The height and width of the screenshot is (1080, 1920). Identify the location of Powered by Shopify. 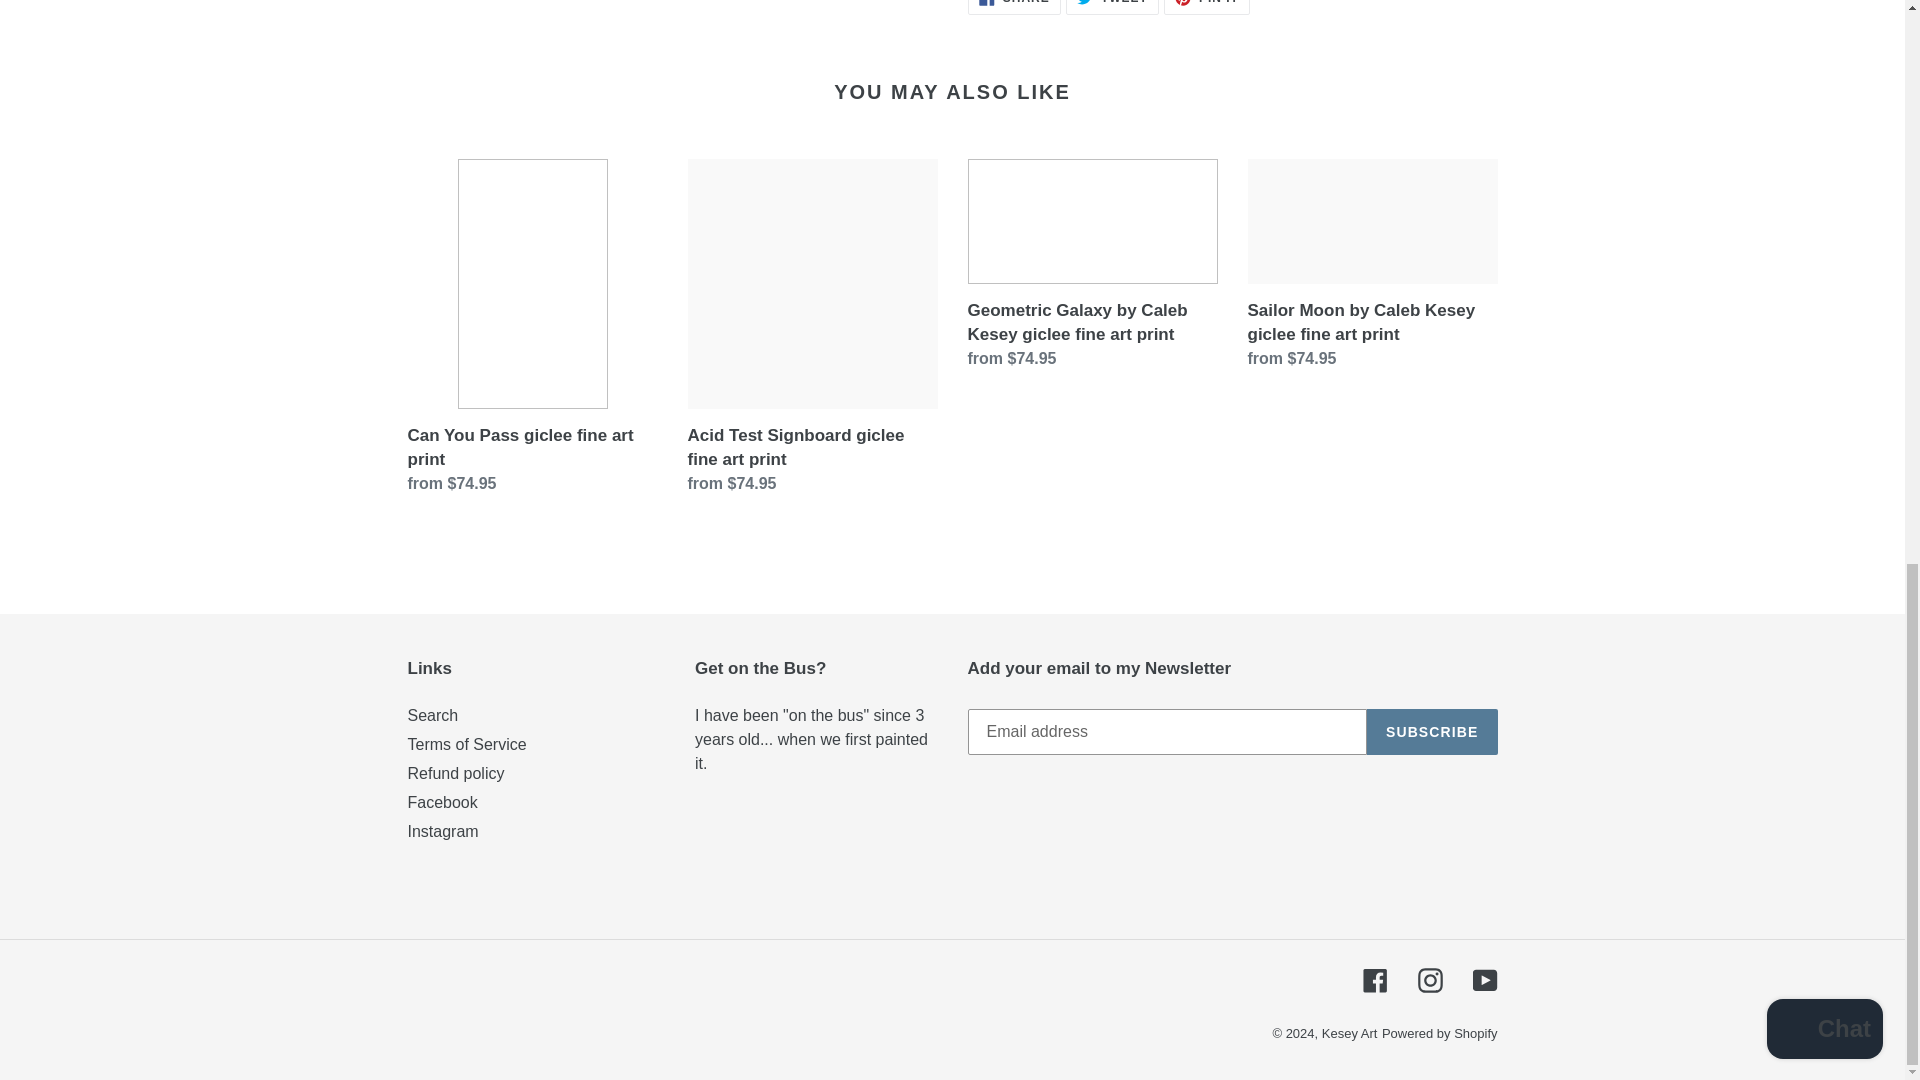
(1440, 1034).